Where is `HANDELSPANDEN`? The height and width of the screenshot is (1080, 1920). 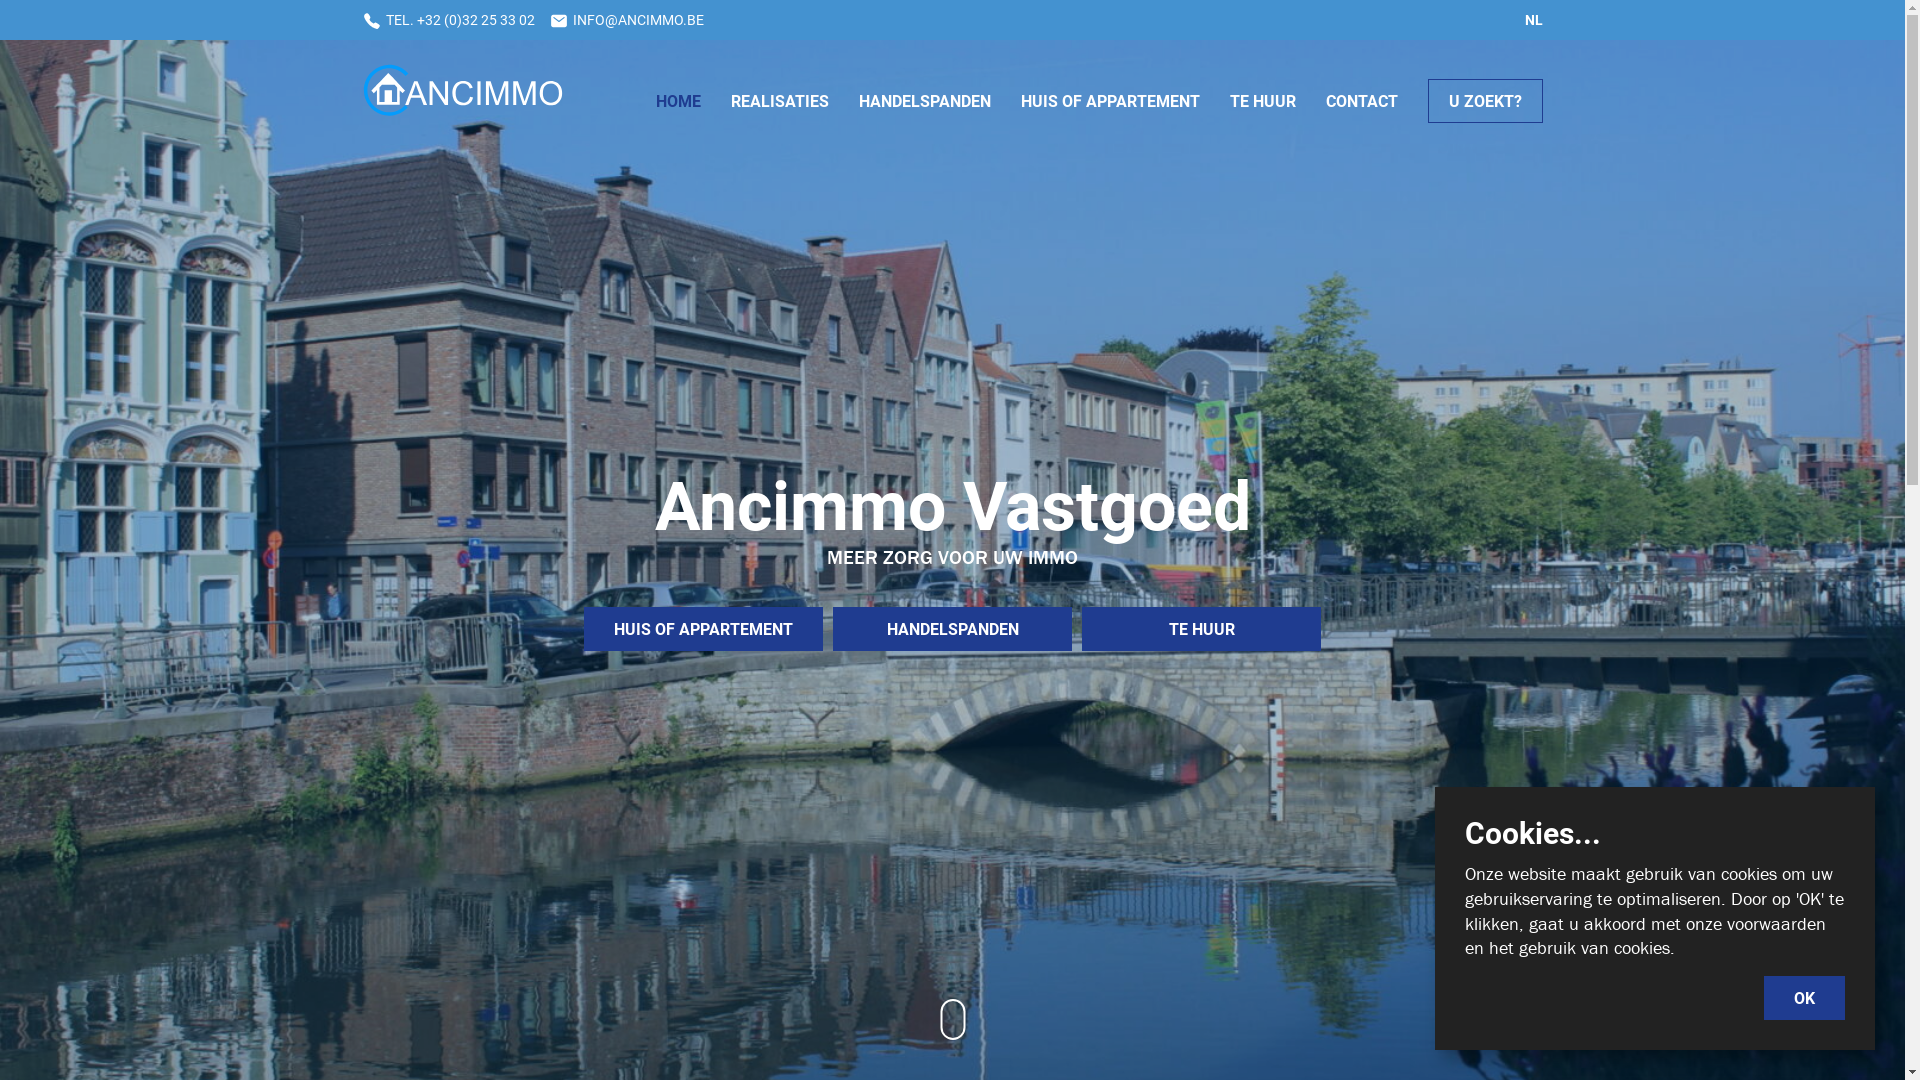 HANDELSPANDEN is located at coordinates (924, 101).